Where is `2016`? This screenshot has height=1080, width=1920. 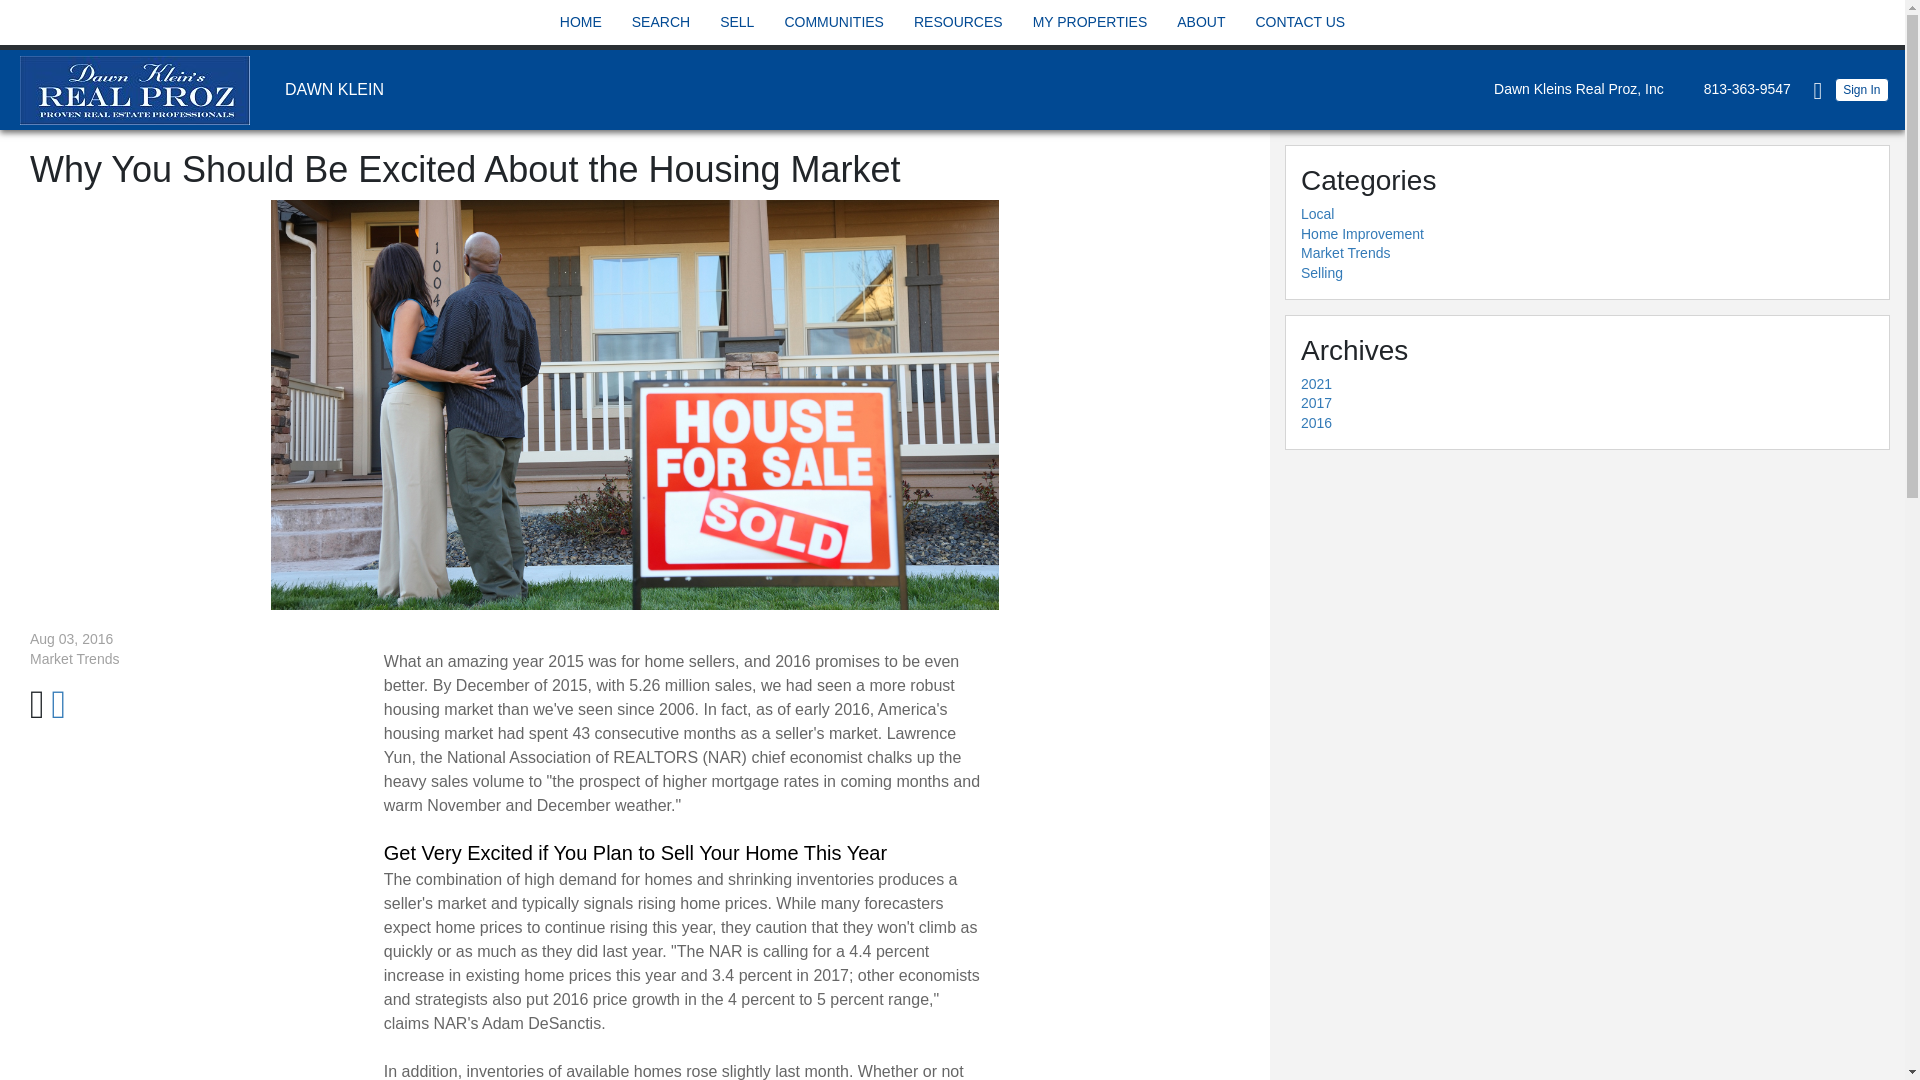
2016 is located at coordinates (1316, 422).